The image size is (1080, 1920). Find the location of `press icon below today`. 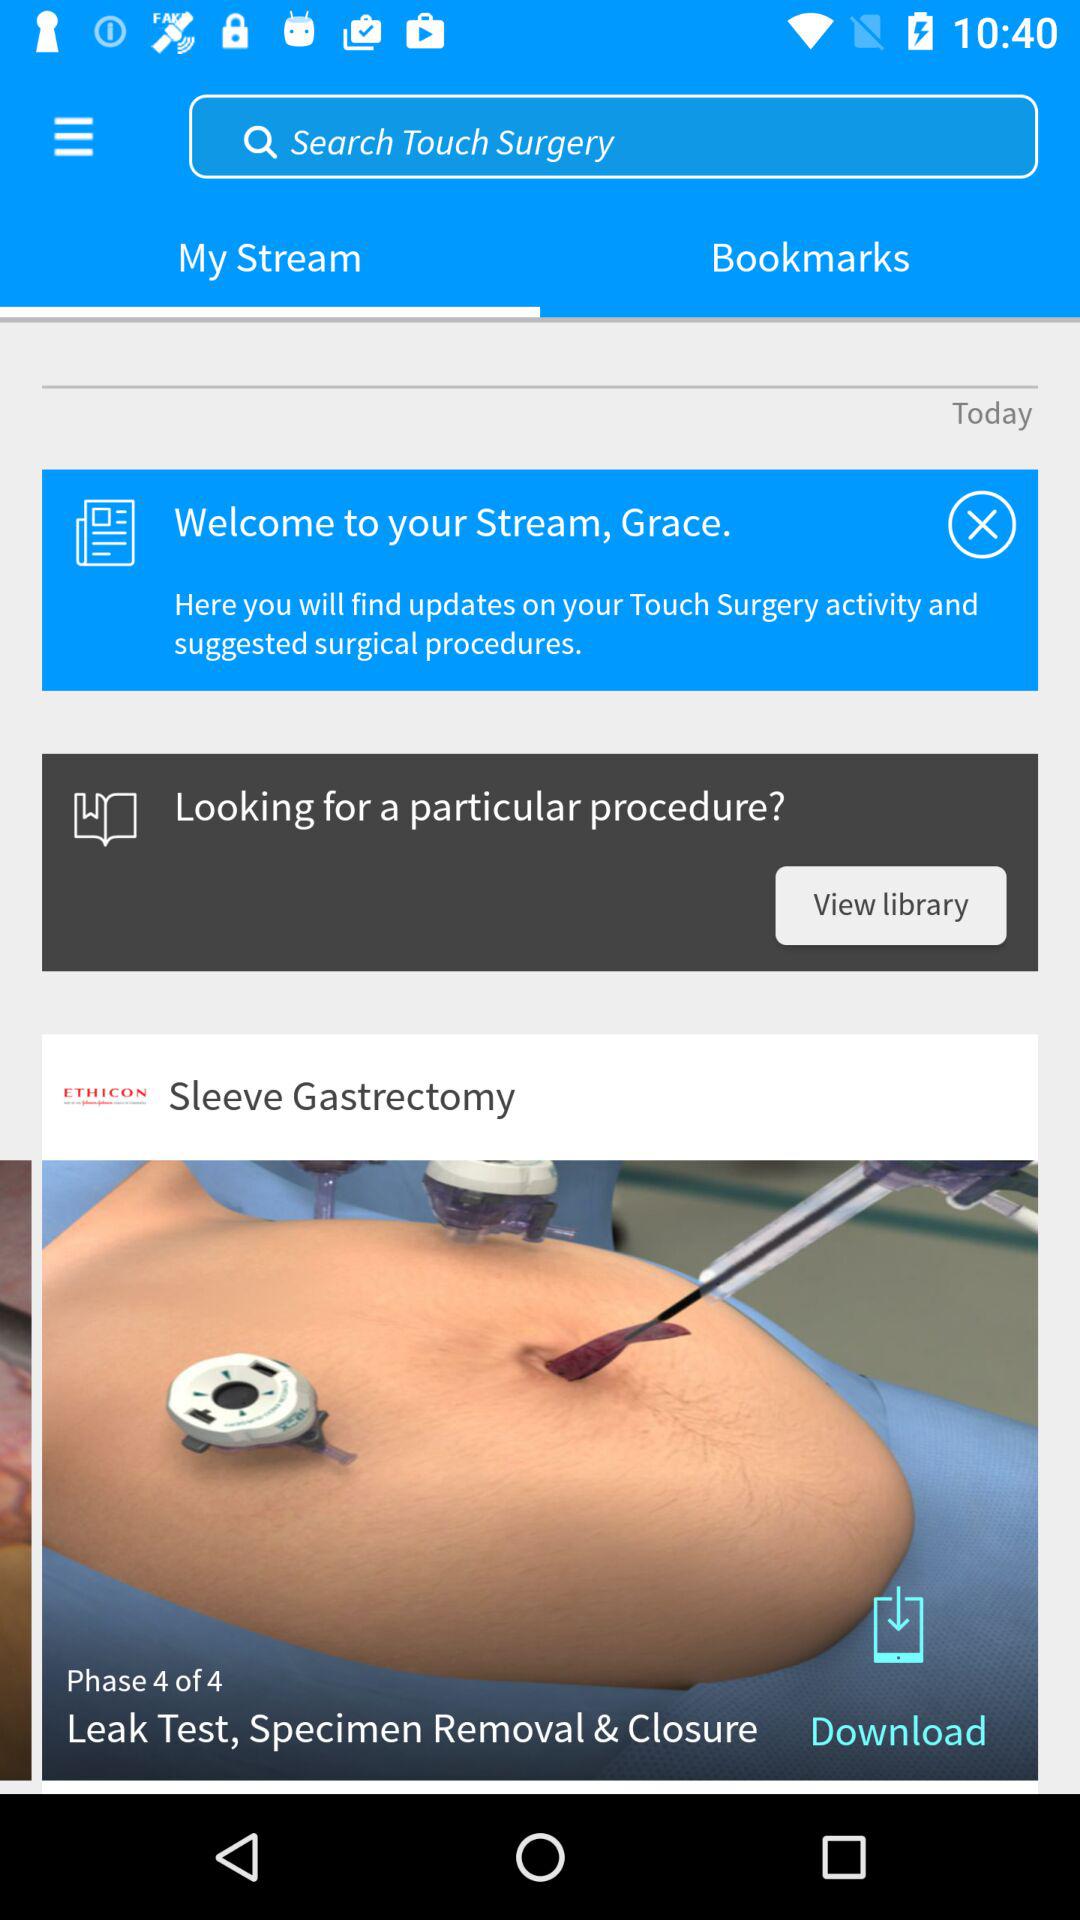

press icon below today is located at coordinates (982, 524).